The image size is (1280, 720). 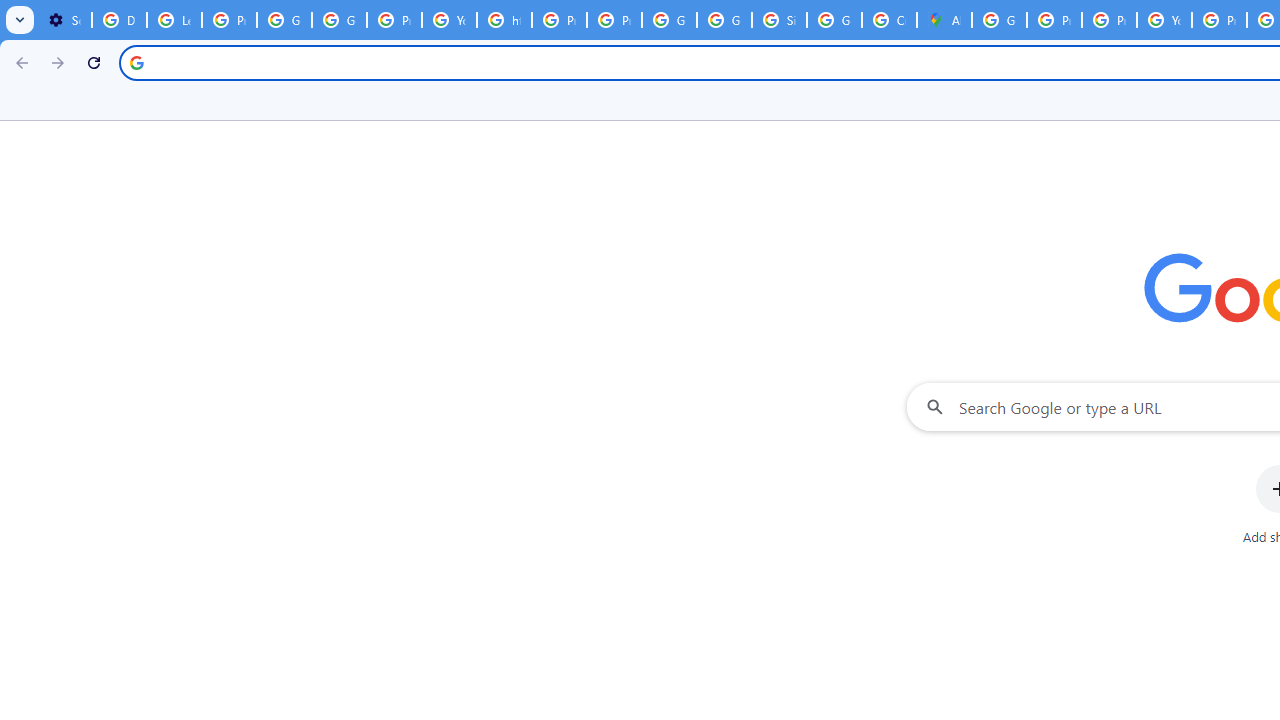 What do you see at coordinates (888, 20) in the screenshot?
I see `Create your Google Account` at bounding box center [888, 20].